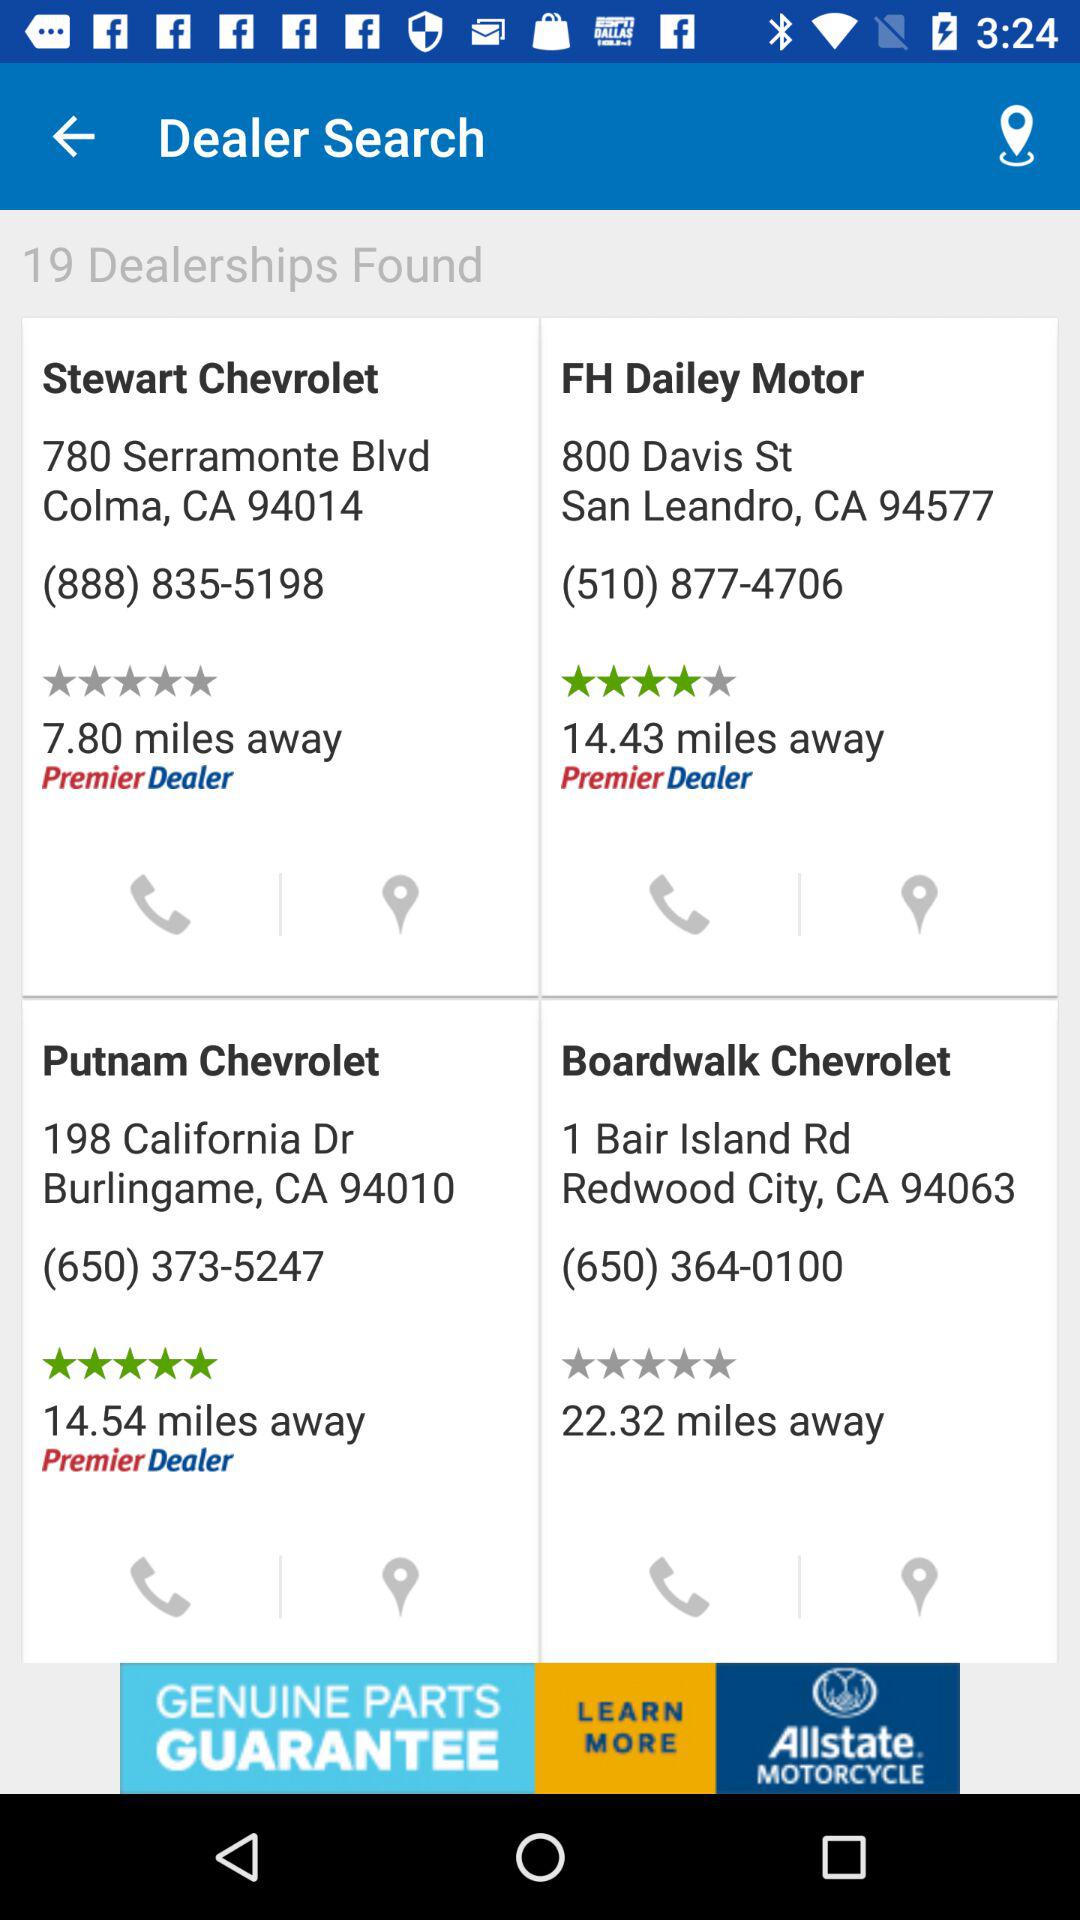 Image resolution: width=1080 pixels, height=1920 pixels. I want to click on call, so click(160, 1586).